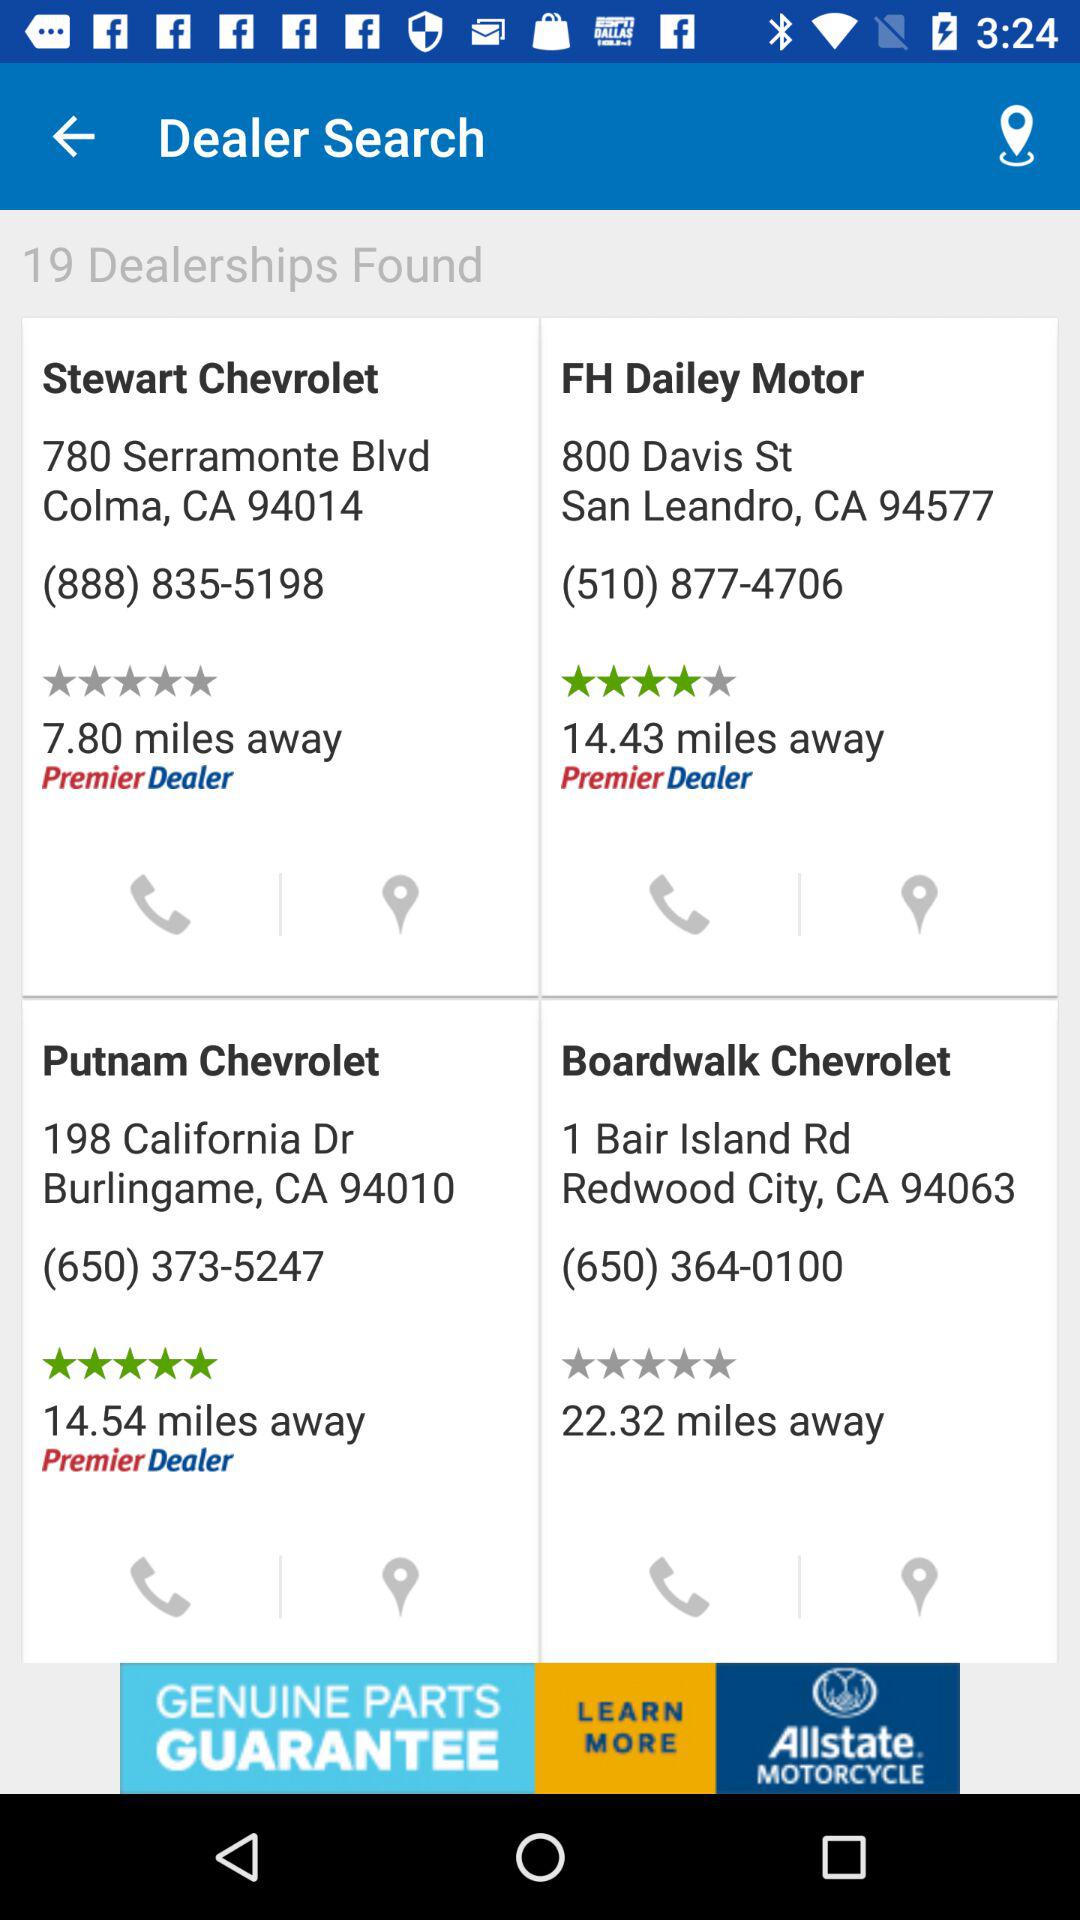 Image resolution: width=1080 pixels, height=1920 pixels. I want to click on call, so click(160, 1586).